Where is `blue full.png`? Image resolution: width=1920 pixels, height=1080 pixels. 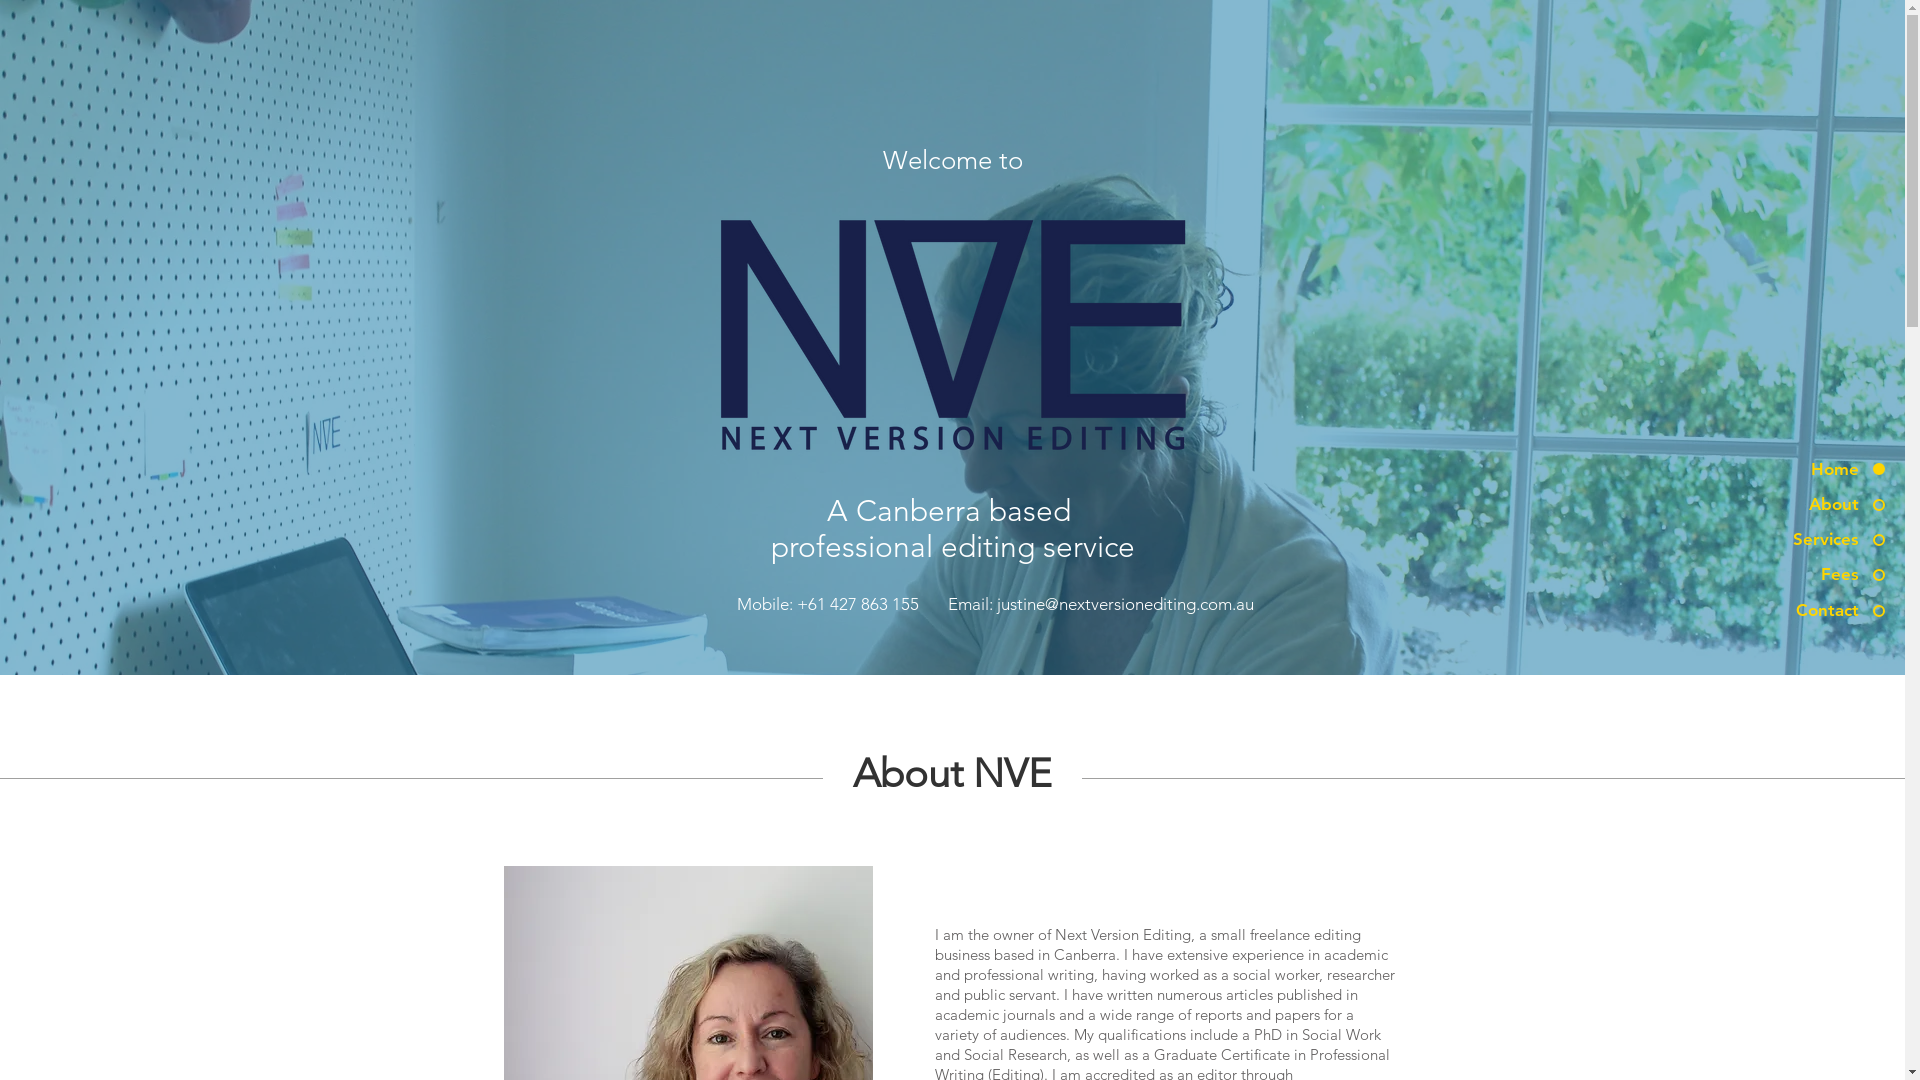 blue full.png is located at coordinates (952, 333).